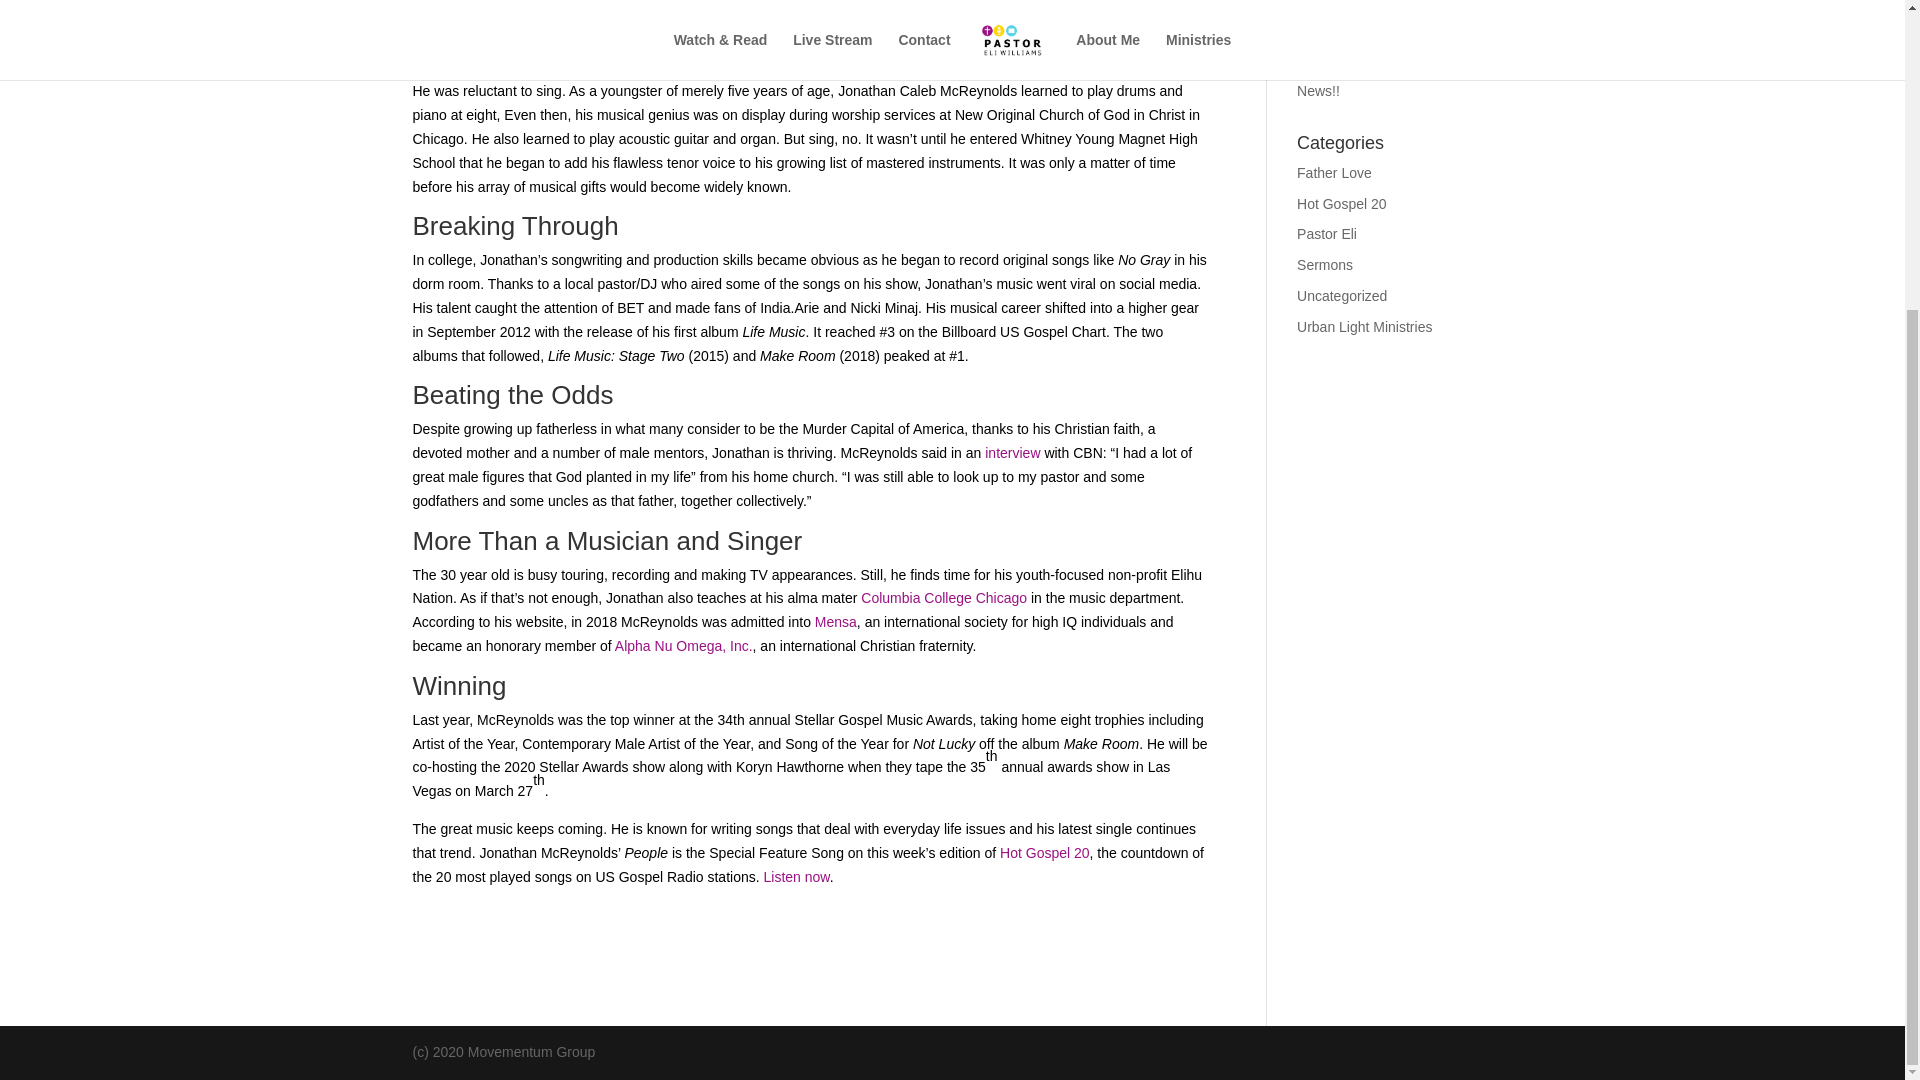 This screenshot has height=1080, width=1920. What do you see at coordinates (1342, 203) in the screenshot?
I see `Hot Gospel 20` at bounding box center [1342, 203].